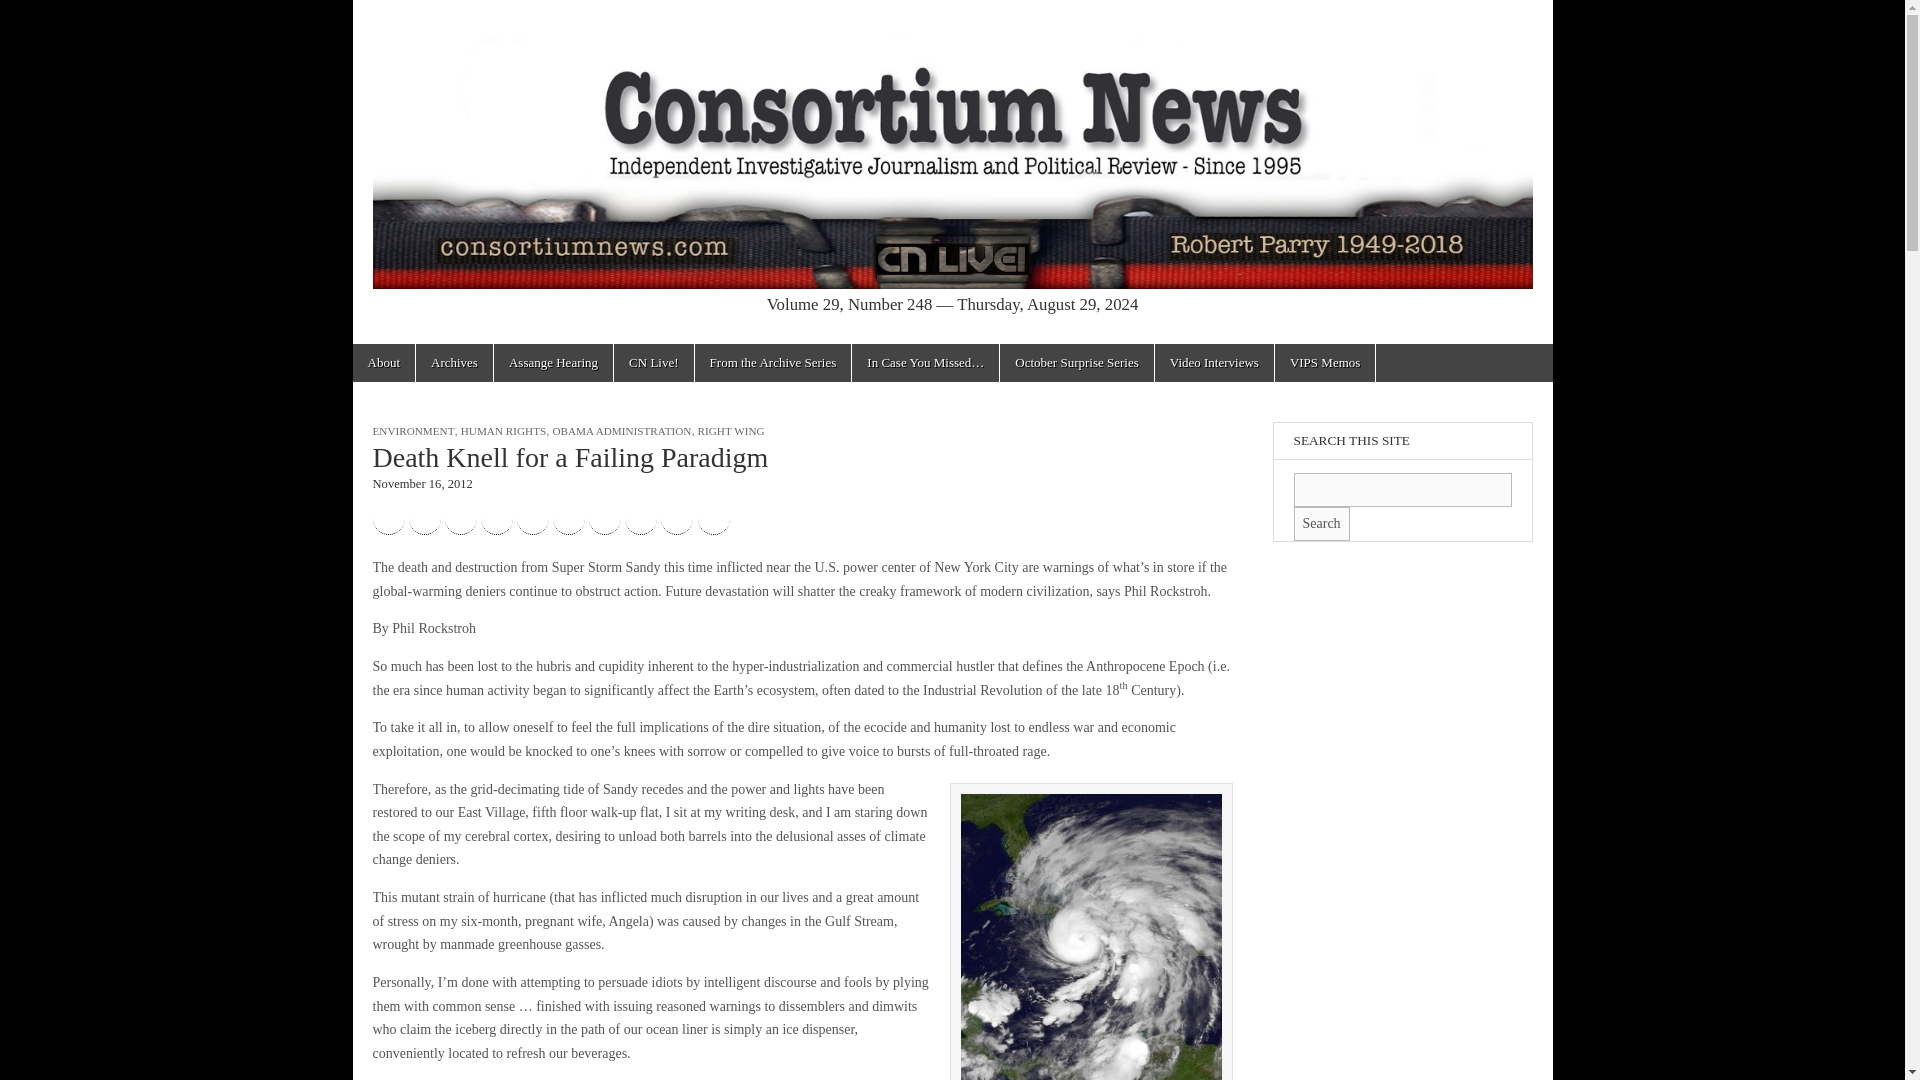 Image resolution: width=1920 pixels, height=1080 pixels. What do you see at coordinates (604, 518) in the screenshot?
I see `Share to StumbleUpon` at bounding box center [604, 518].